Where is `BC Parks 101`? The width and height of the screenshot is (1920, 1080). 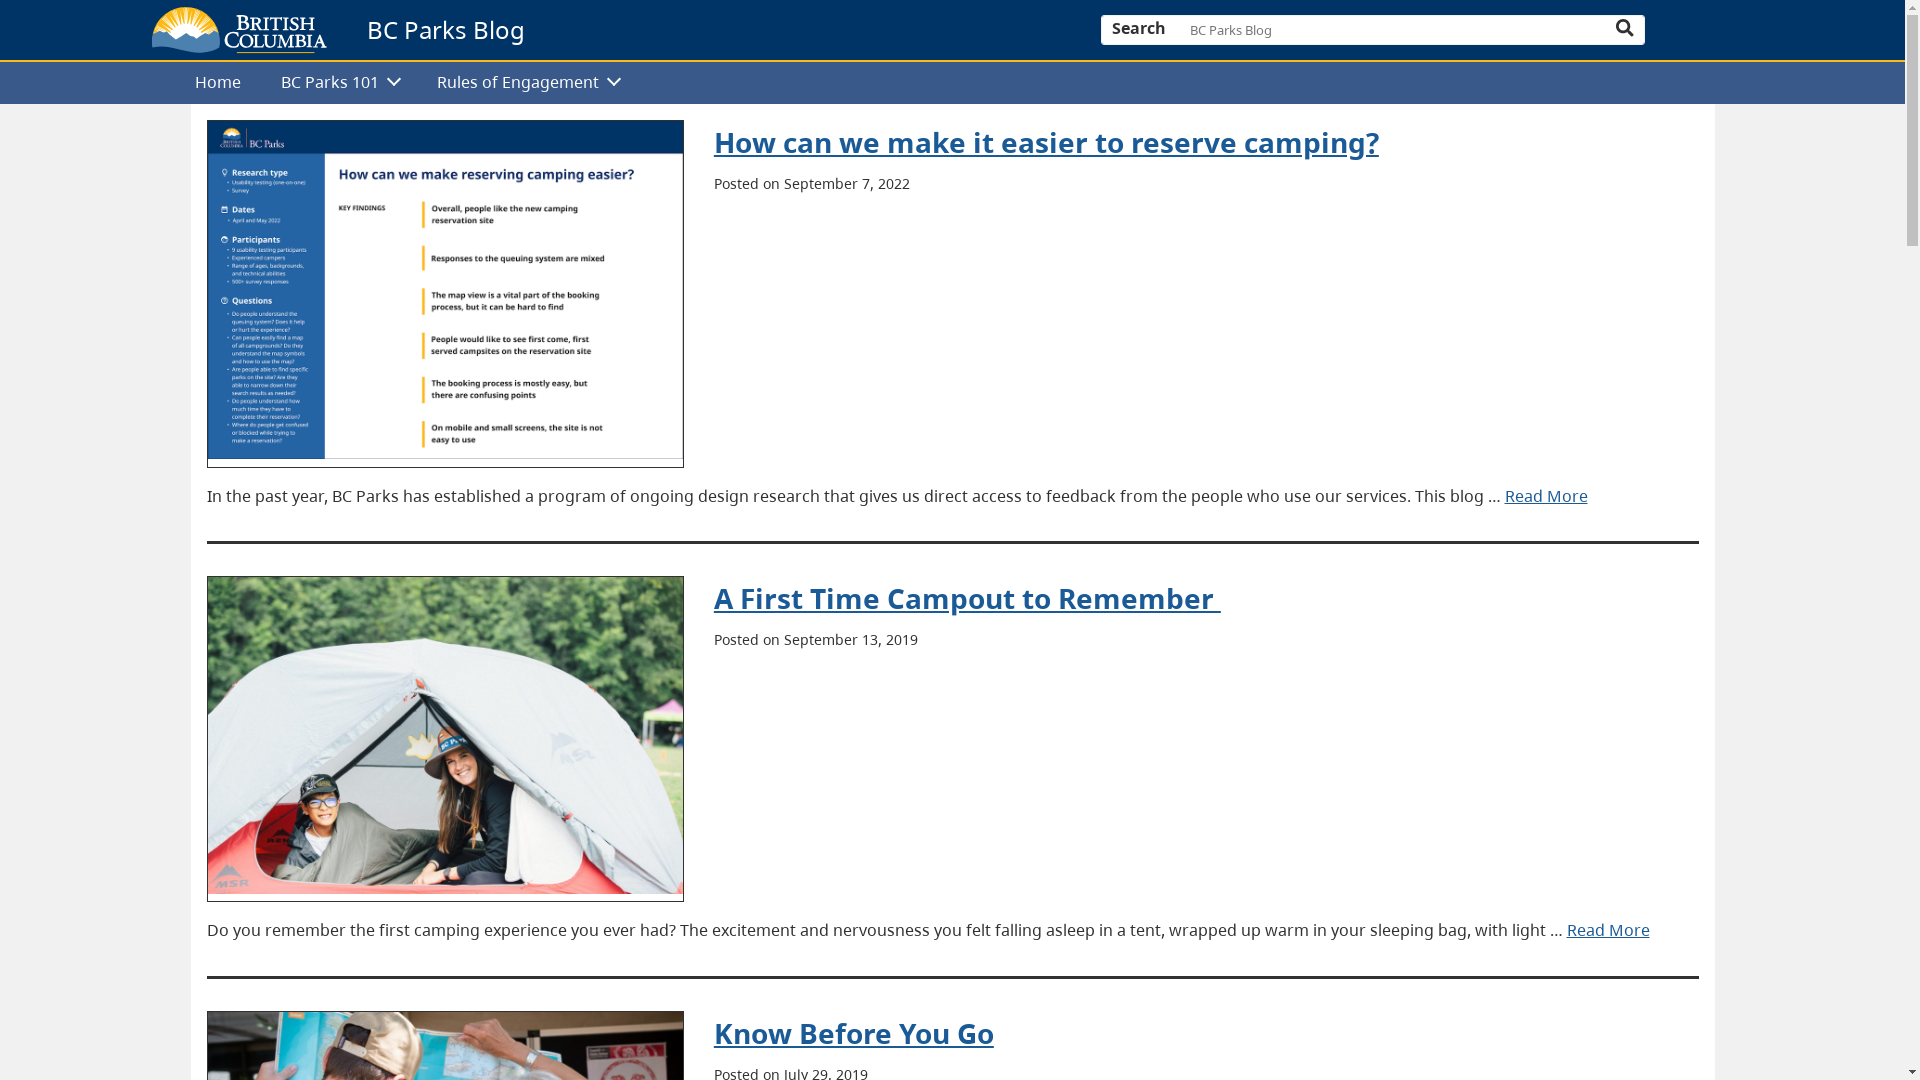 BC Parks 101 is located at coordinates (339, 84).